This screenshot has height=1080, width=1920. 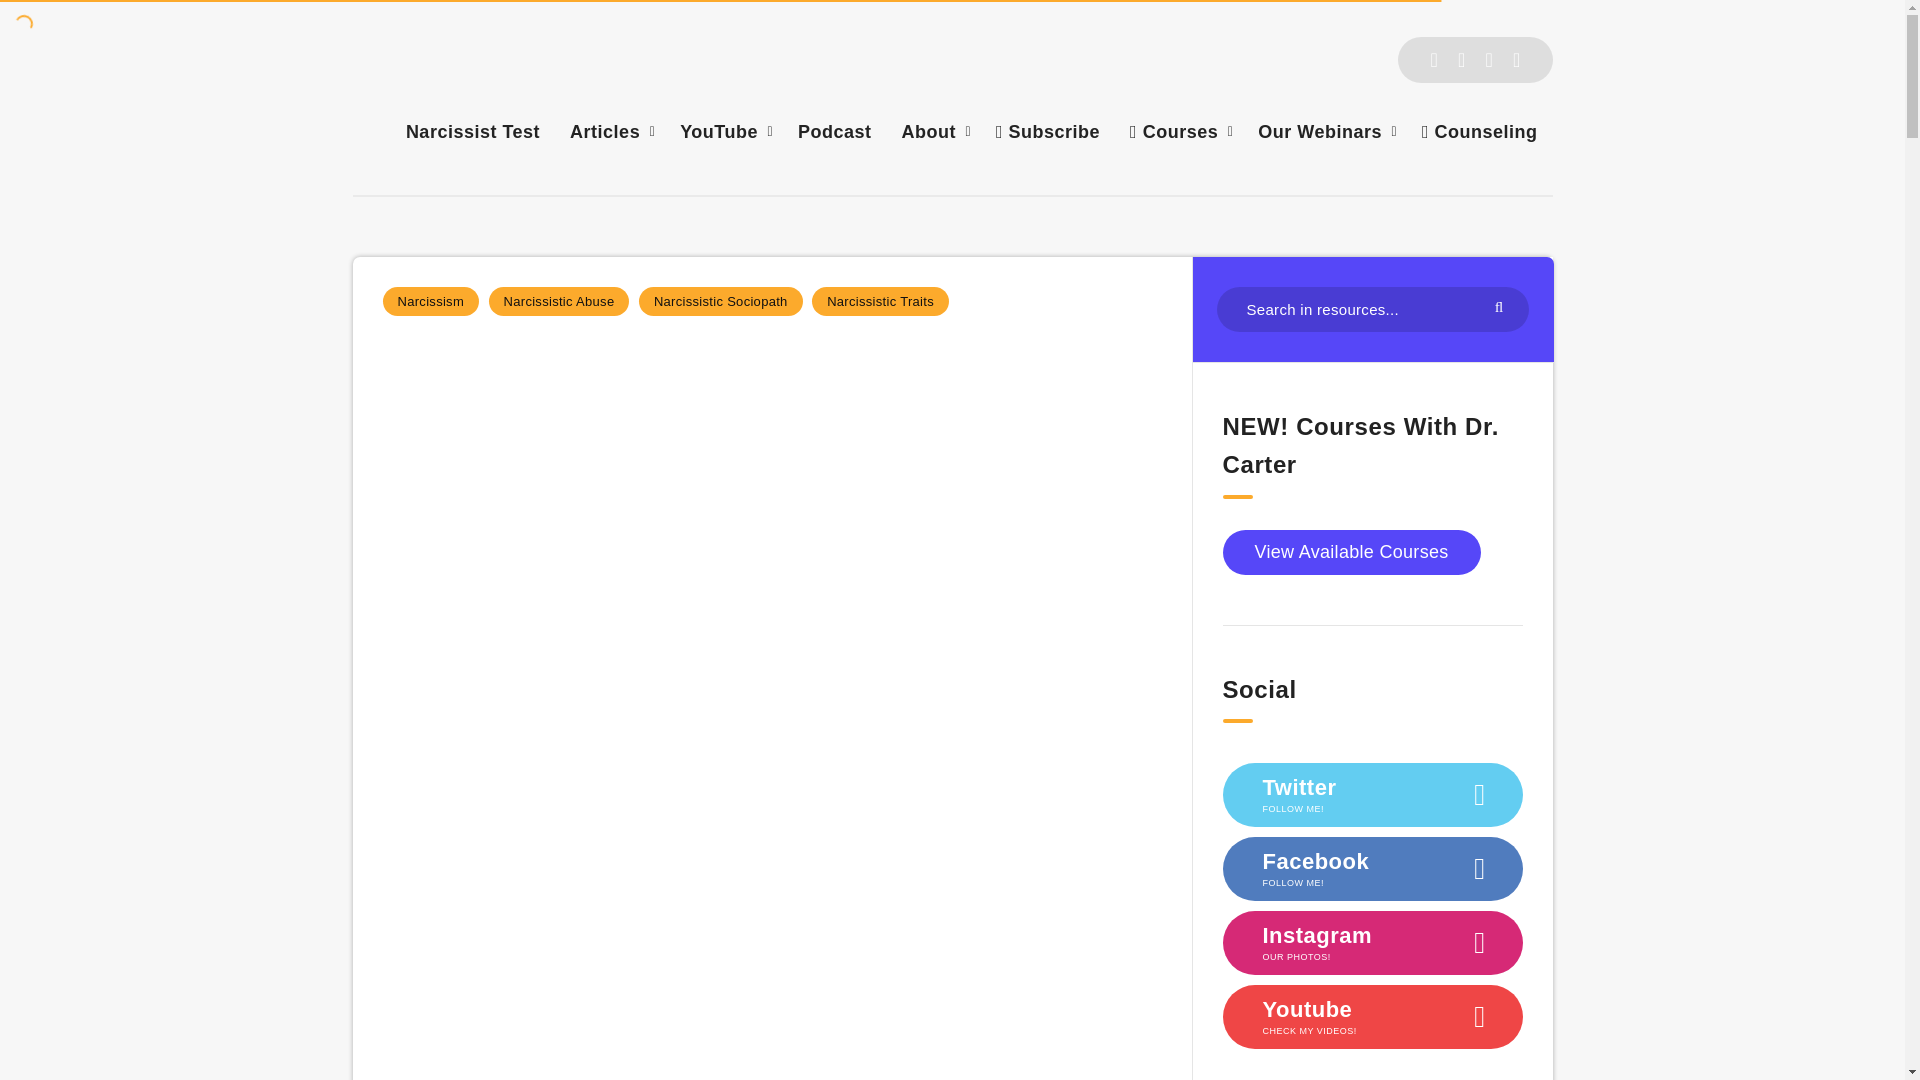 I want to click on Courses, so click(x=1174, y=131).